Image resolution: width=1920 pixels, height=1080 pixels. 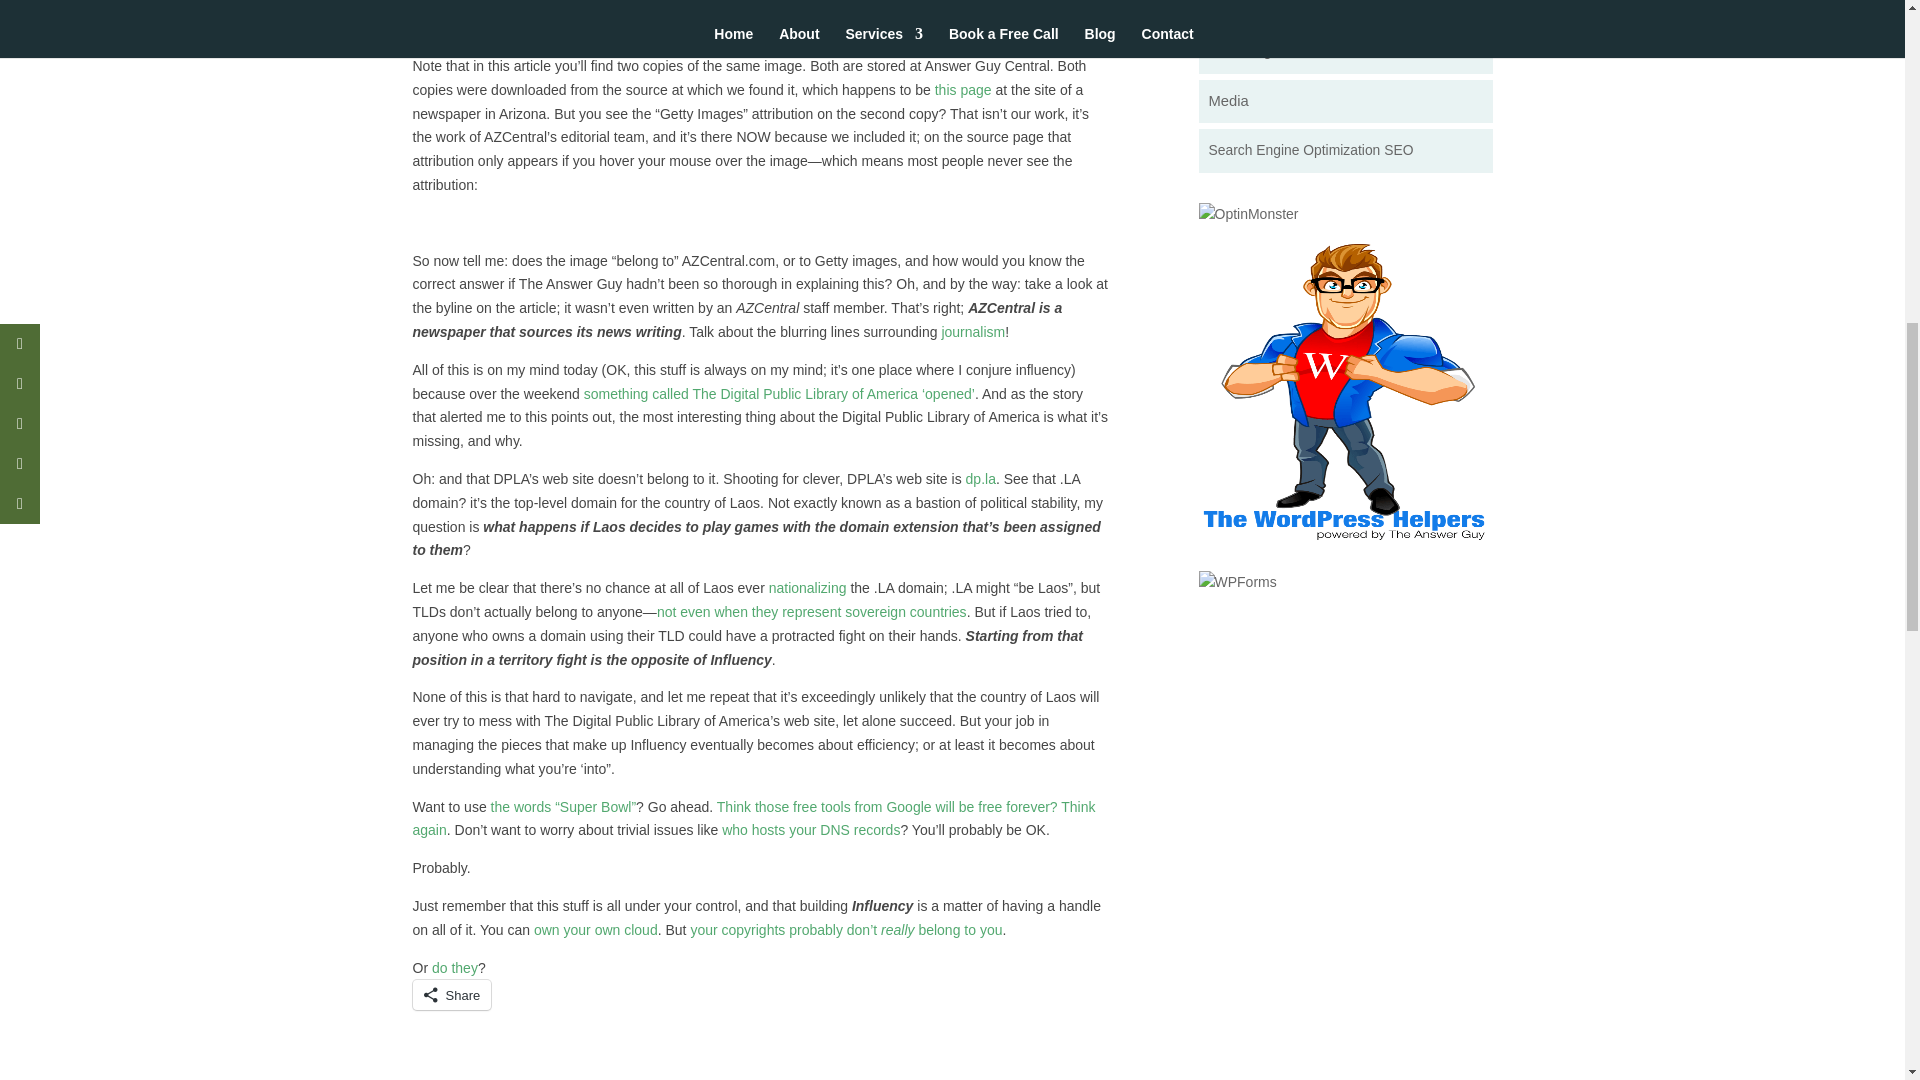 I want to click on The Digital Public Library of America, so click(x=980, y=478).